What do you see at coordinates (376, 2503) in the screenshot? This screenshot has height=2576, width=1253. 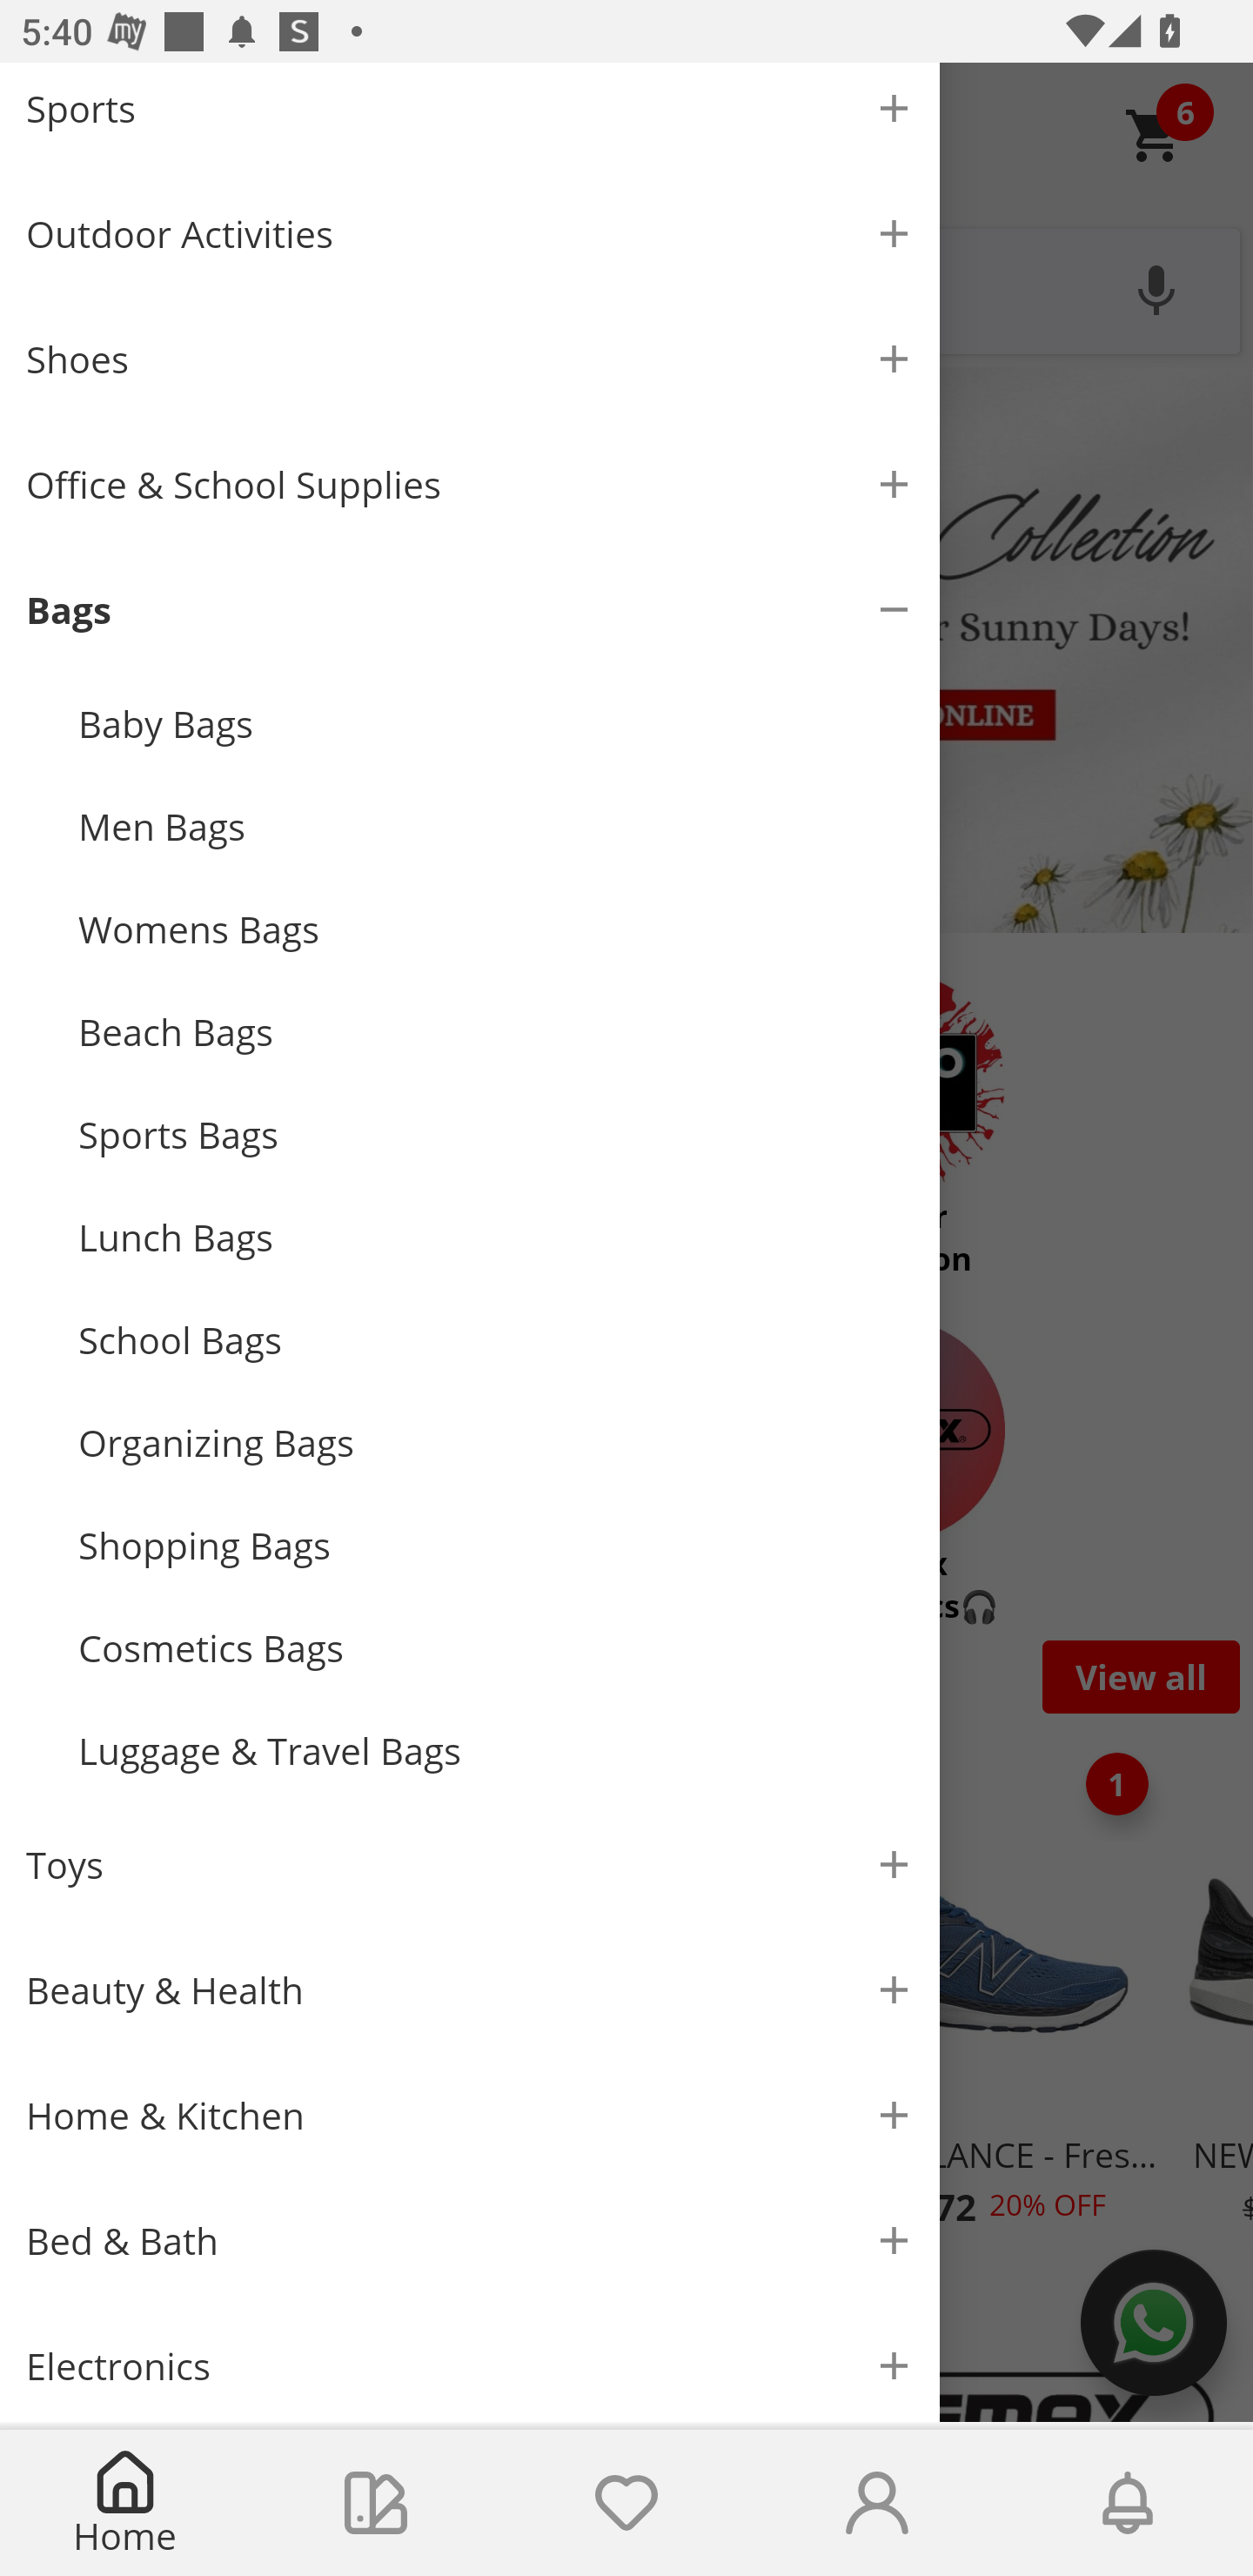 I see `Collections` at bounding box center [376, 2503].